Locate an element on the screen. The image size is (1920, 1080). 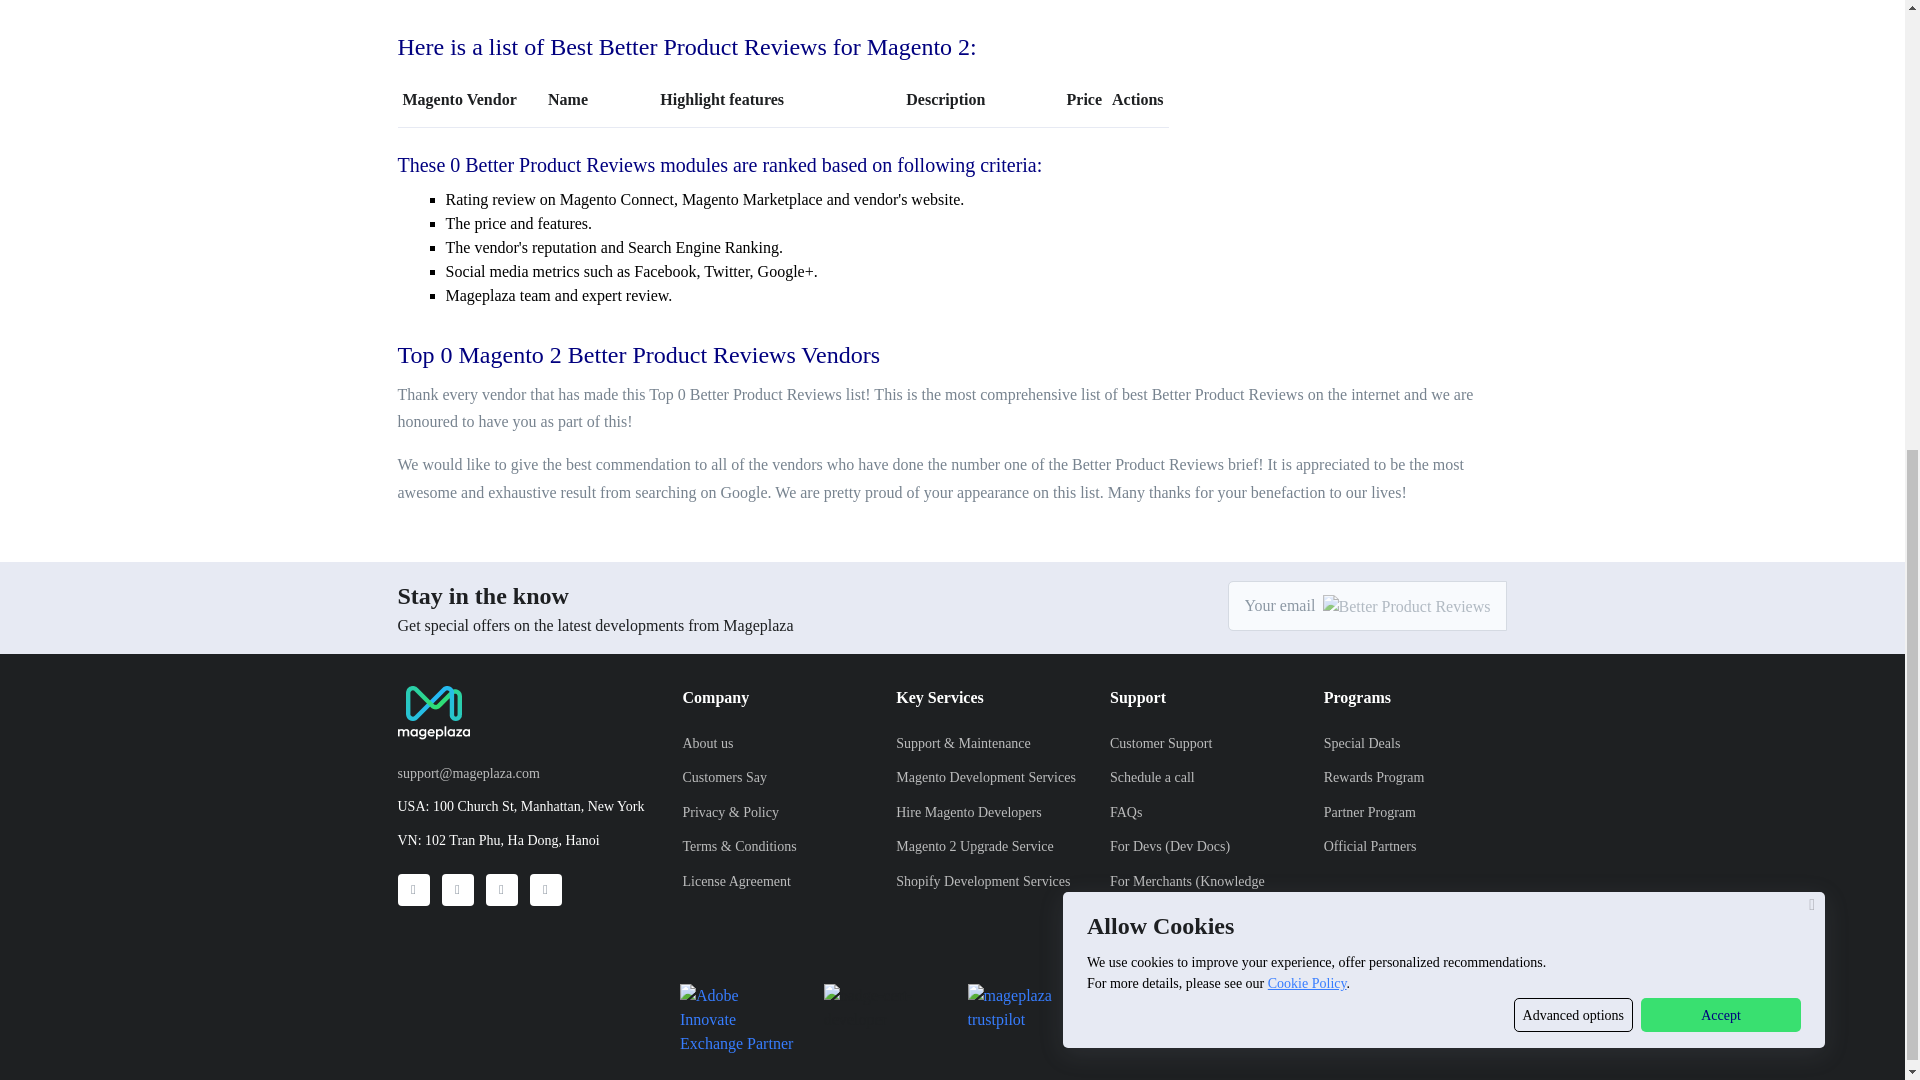
Cookie Policy is located at coordinates (1307, 212).